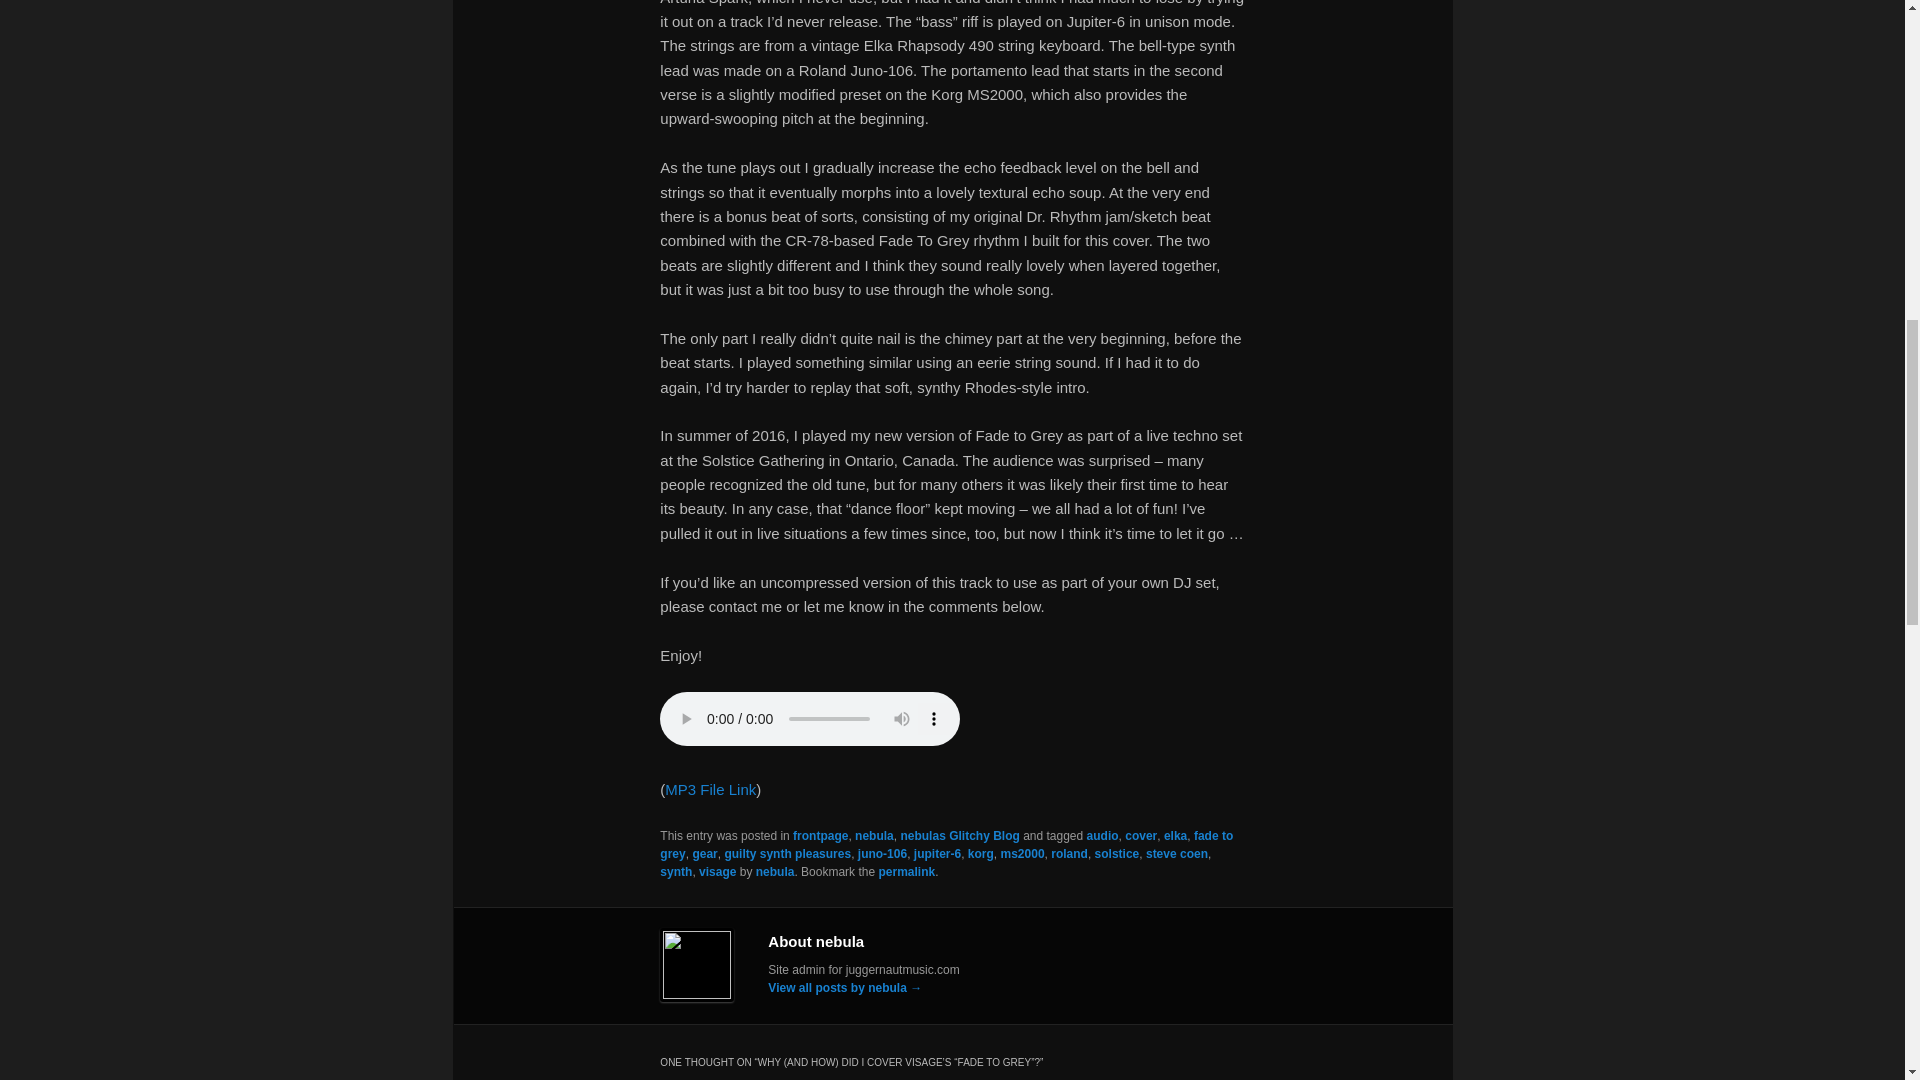 The width and height of the screenshot is (1920, 1080). What do you see at coordinates (1141, 836) in the screenshot?
I see `cover` at bounding box center [1141, 836].